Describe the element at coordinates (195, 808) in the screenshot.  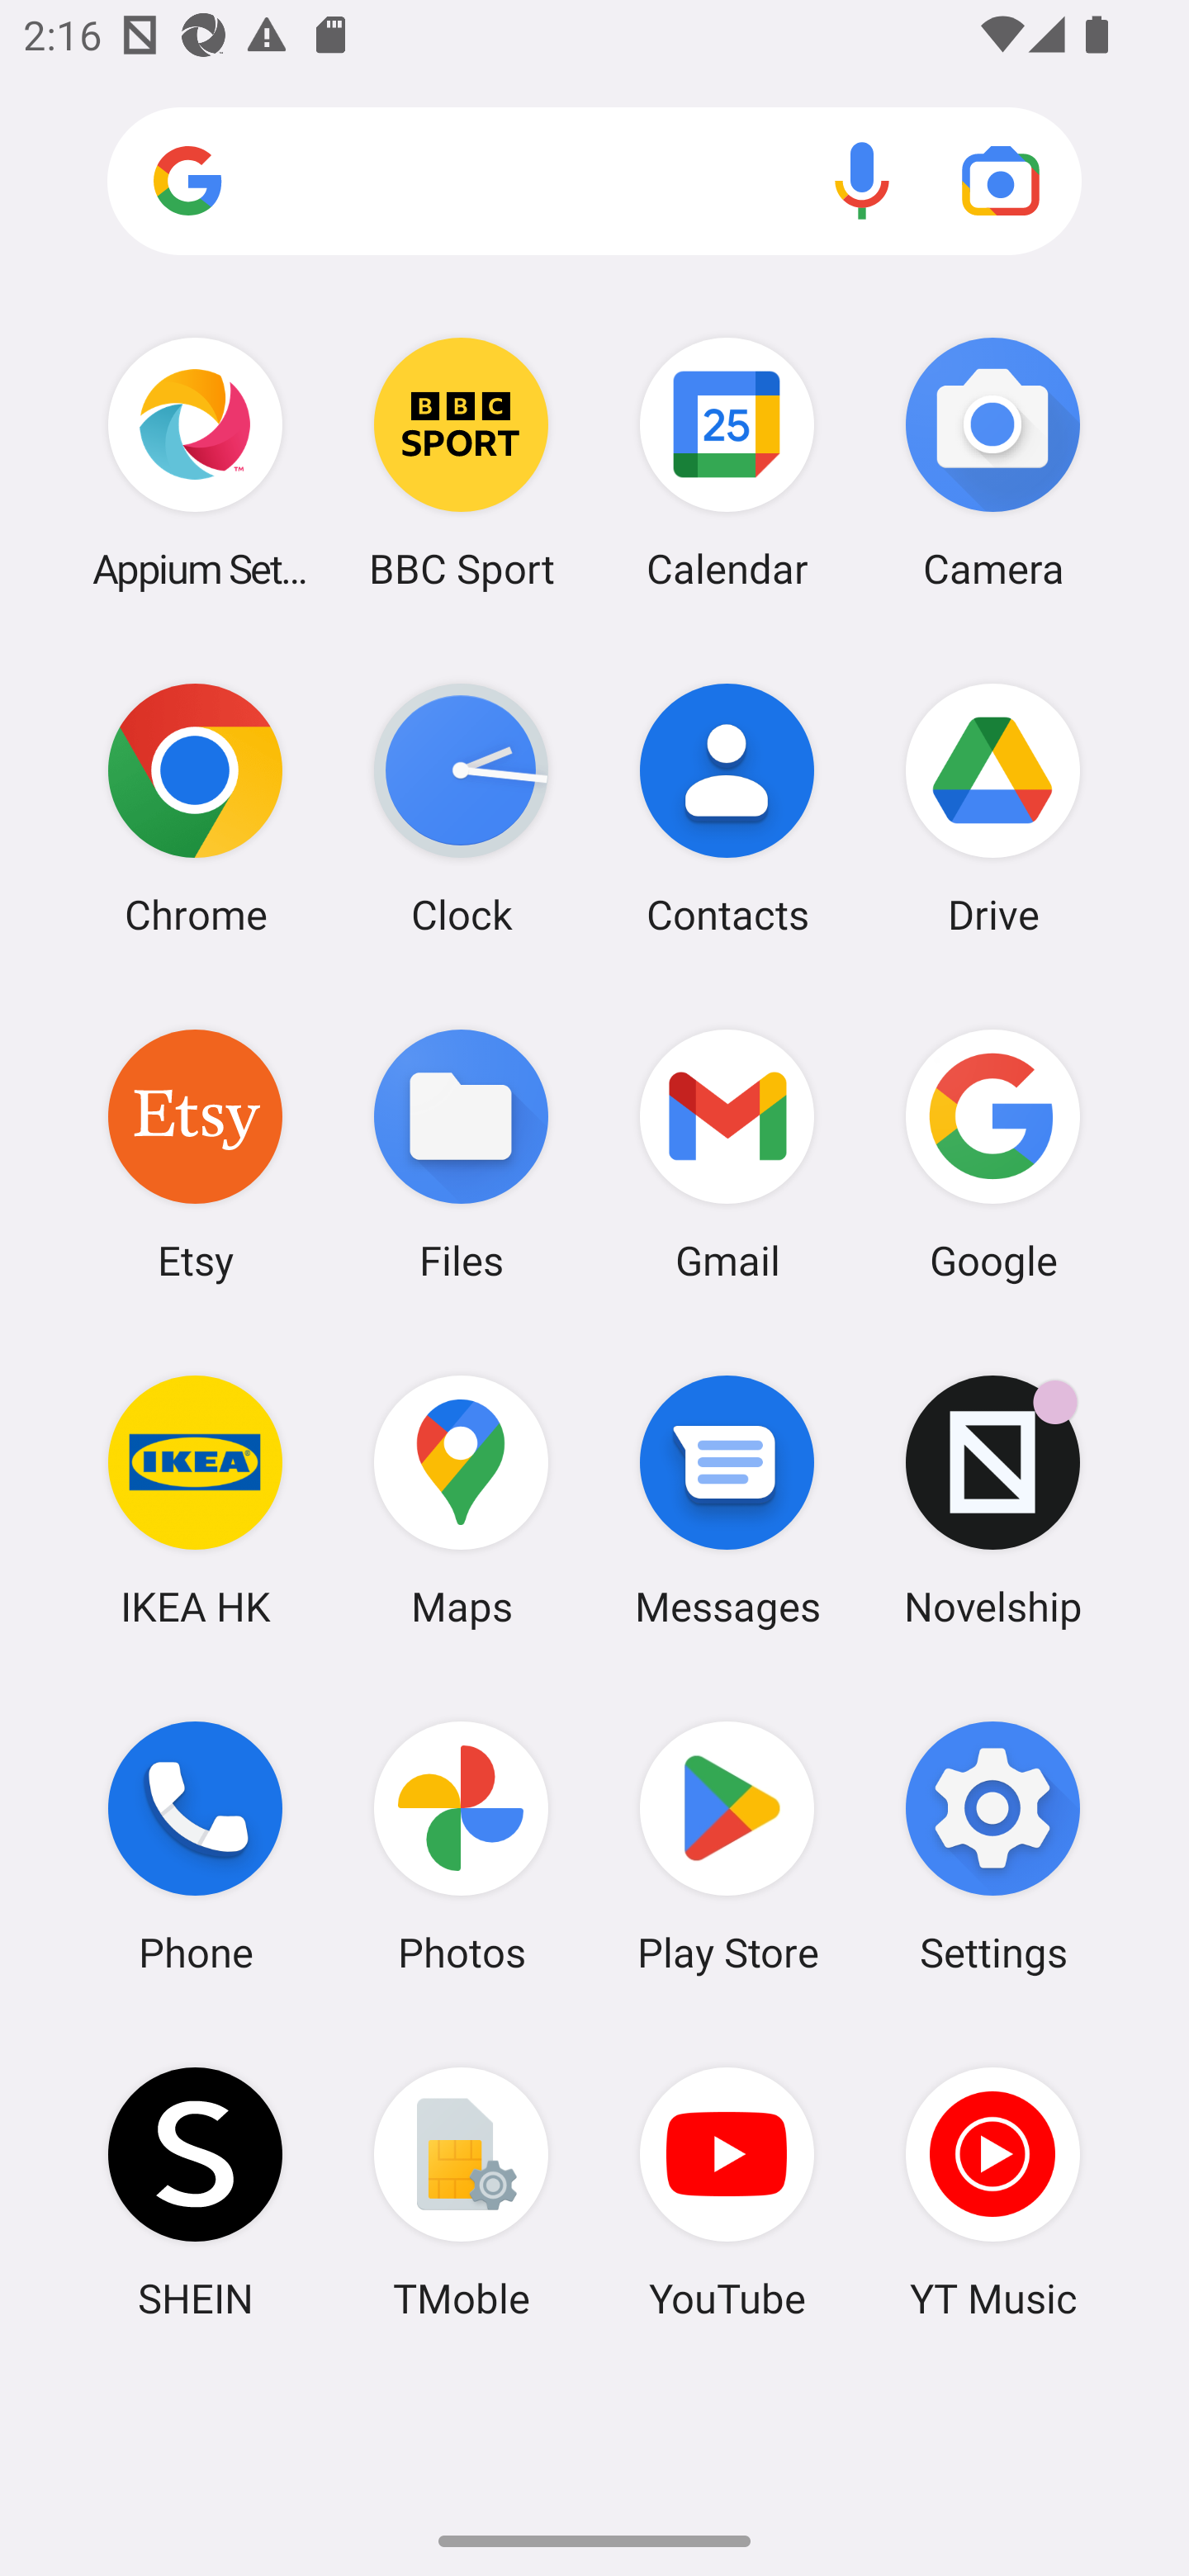
I see `Chrome` at that location.